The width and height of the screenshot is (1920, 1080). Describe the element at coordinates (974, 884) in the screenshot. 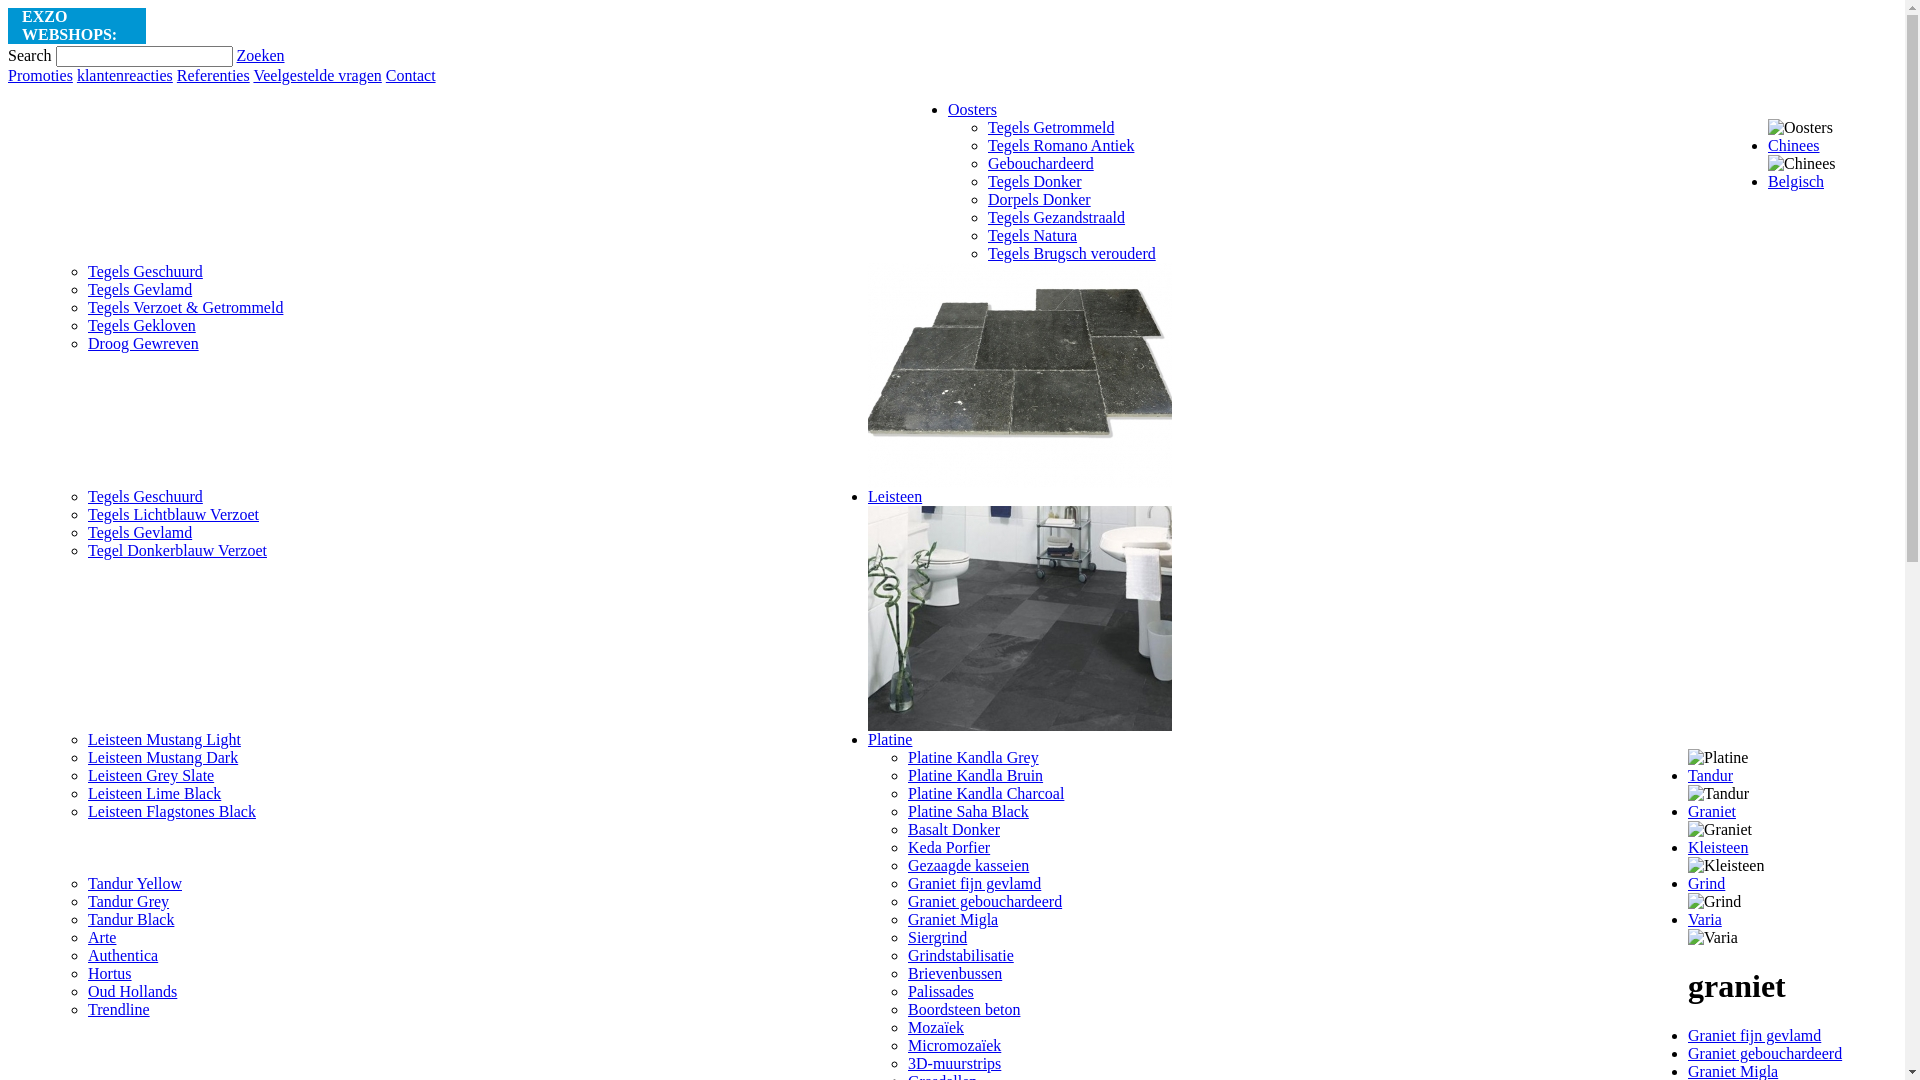

I see `Graniet fijn gevlamd` at that location.